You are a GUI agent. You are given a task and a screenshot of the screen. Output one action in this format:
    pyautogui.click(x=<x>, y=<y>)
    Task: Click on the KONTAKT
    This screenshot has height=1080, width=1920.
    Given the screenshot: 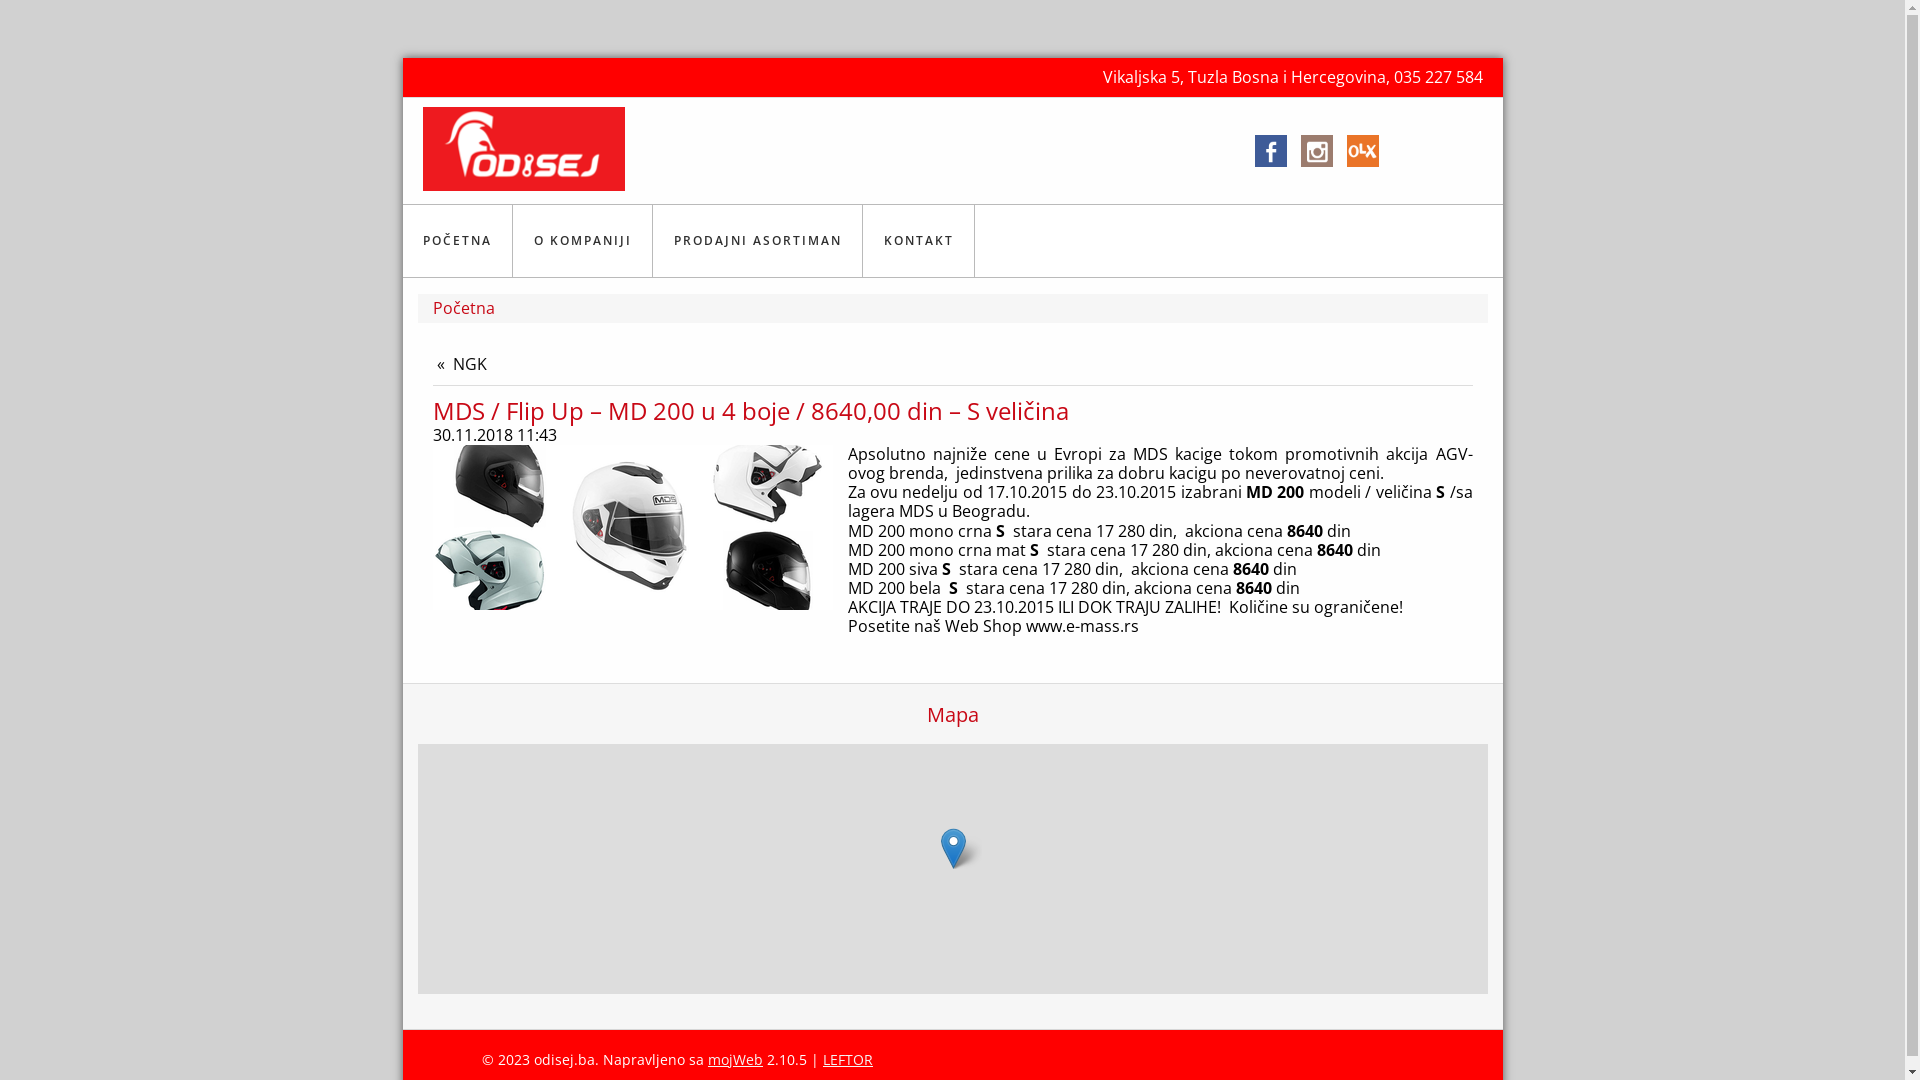 What is the action you would take?
    pyautogui.click(x=920, y=241)
    